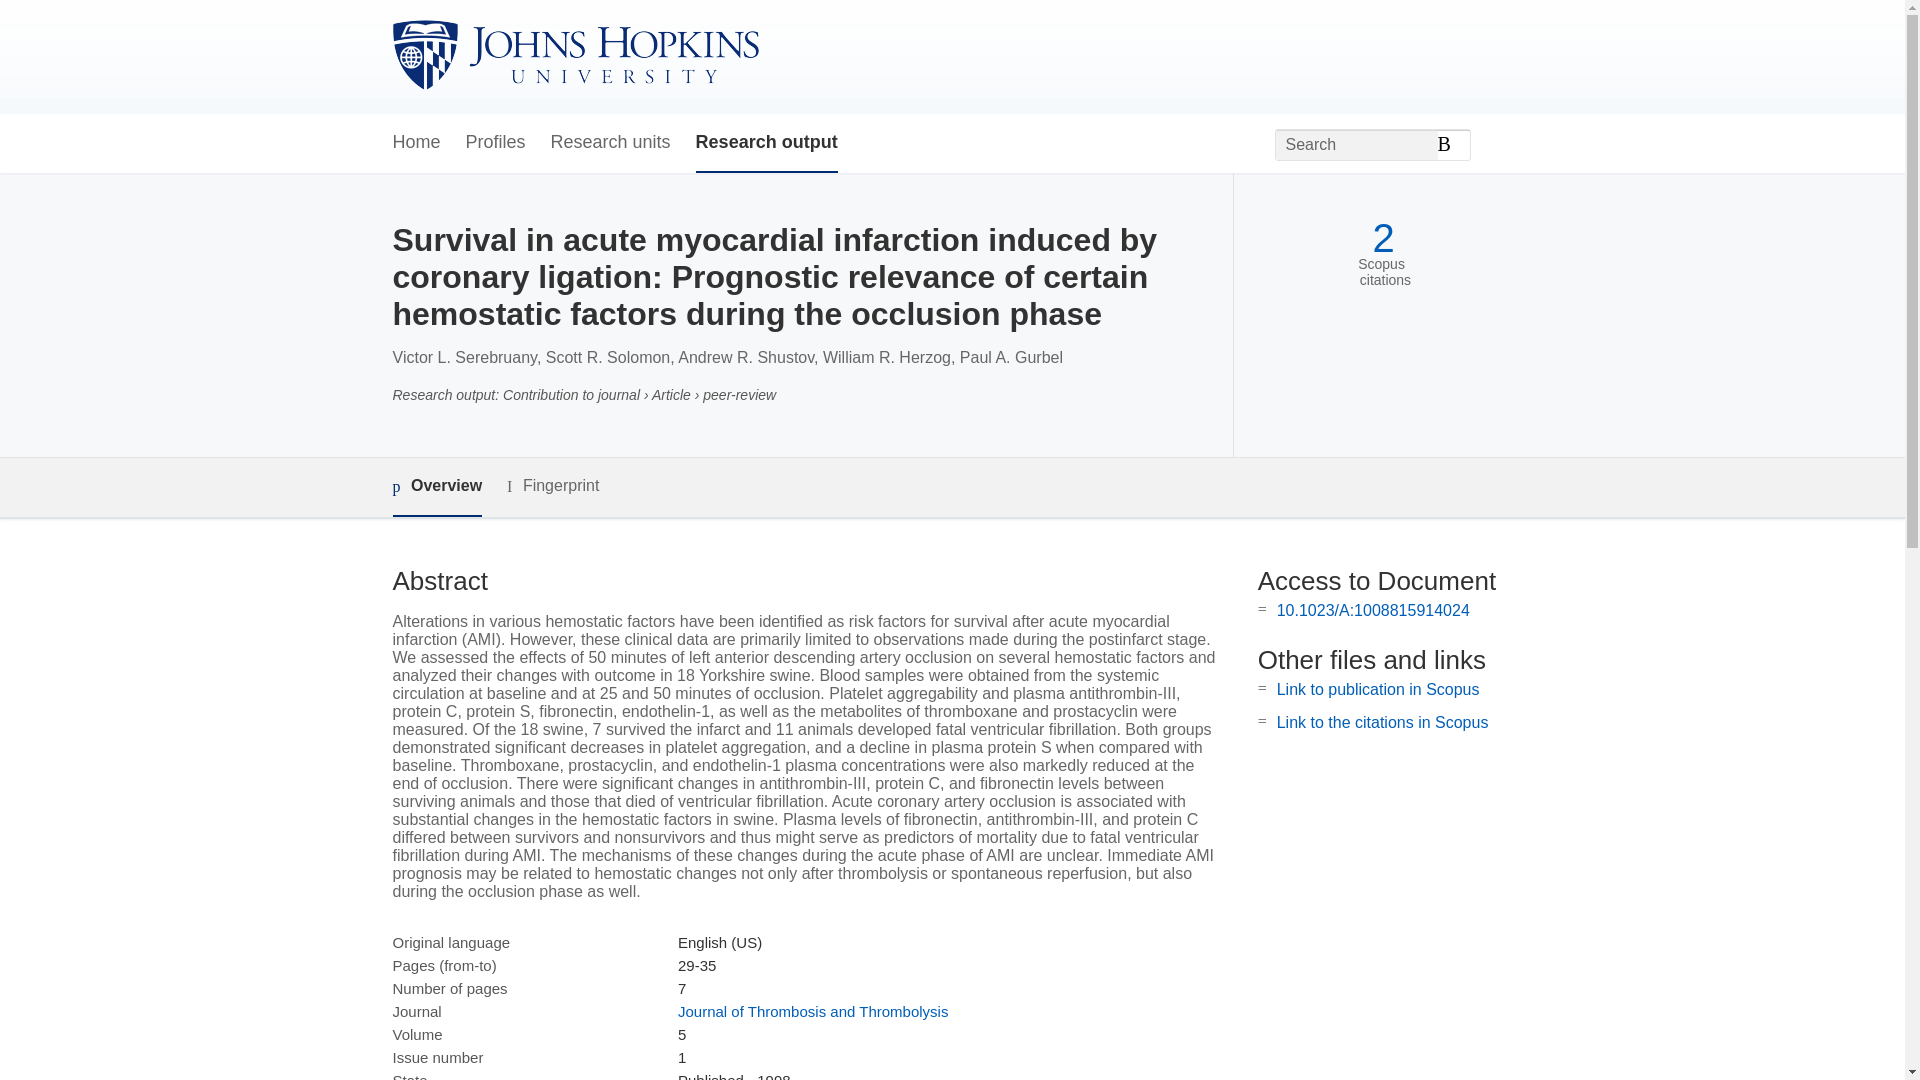 The height and width of the screenshot is (1080, 1920). I want to click on Research output, so click(766, 143).